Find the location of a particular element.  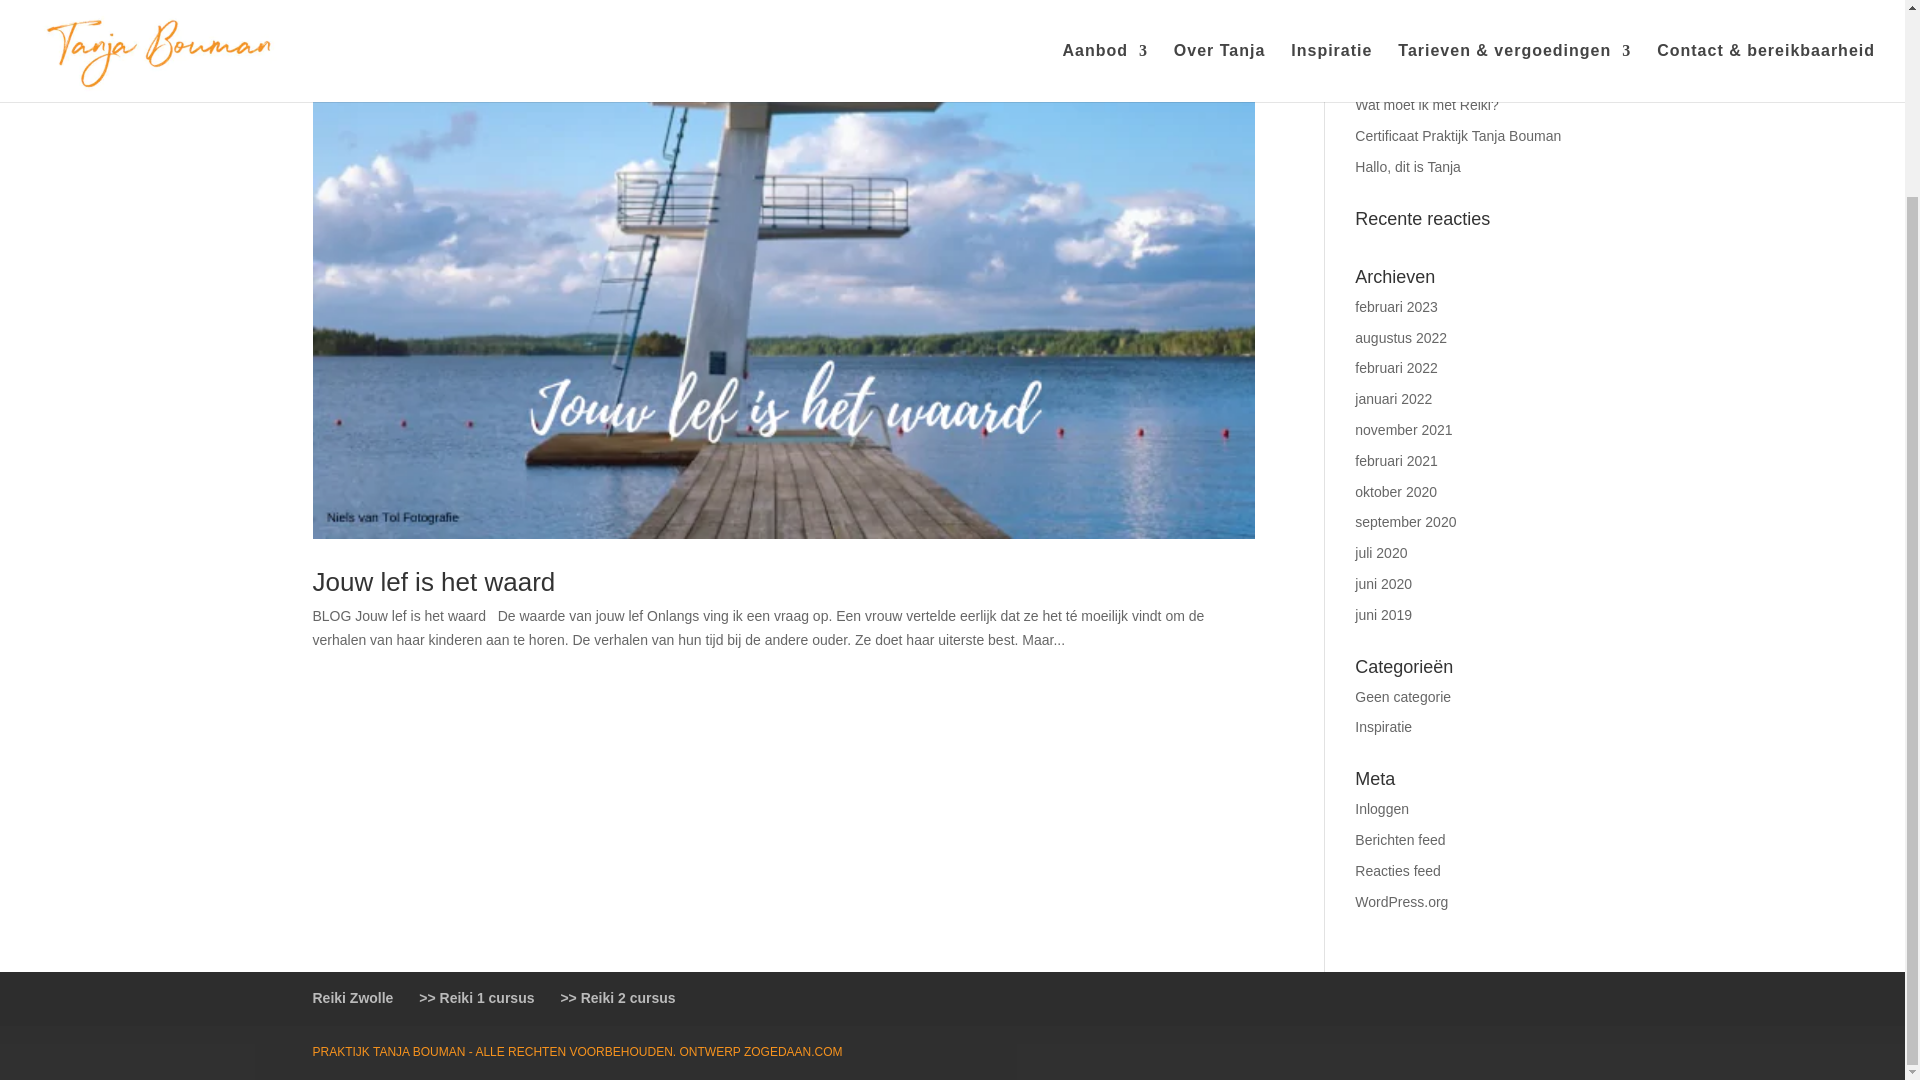

Jouw lef is het waard is located at coordinates (432, 582).